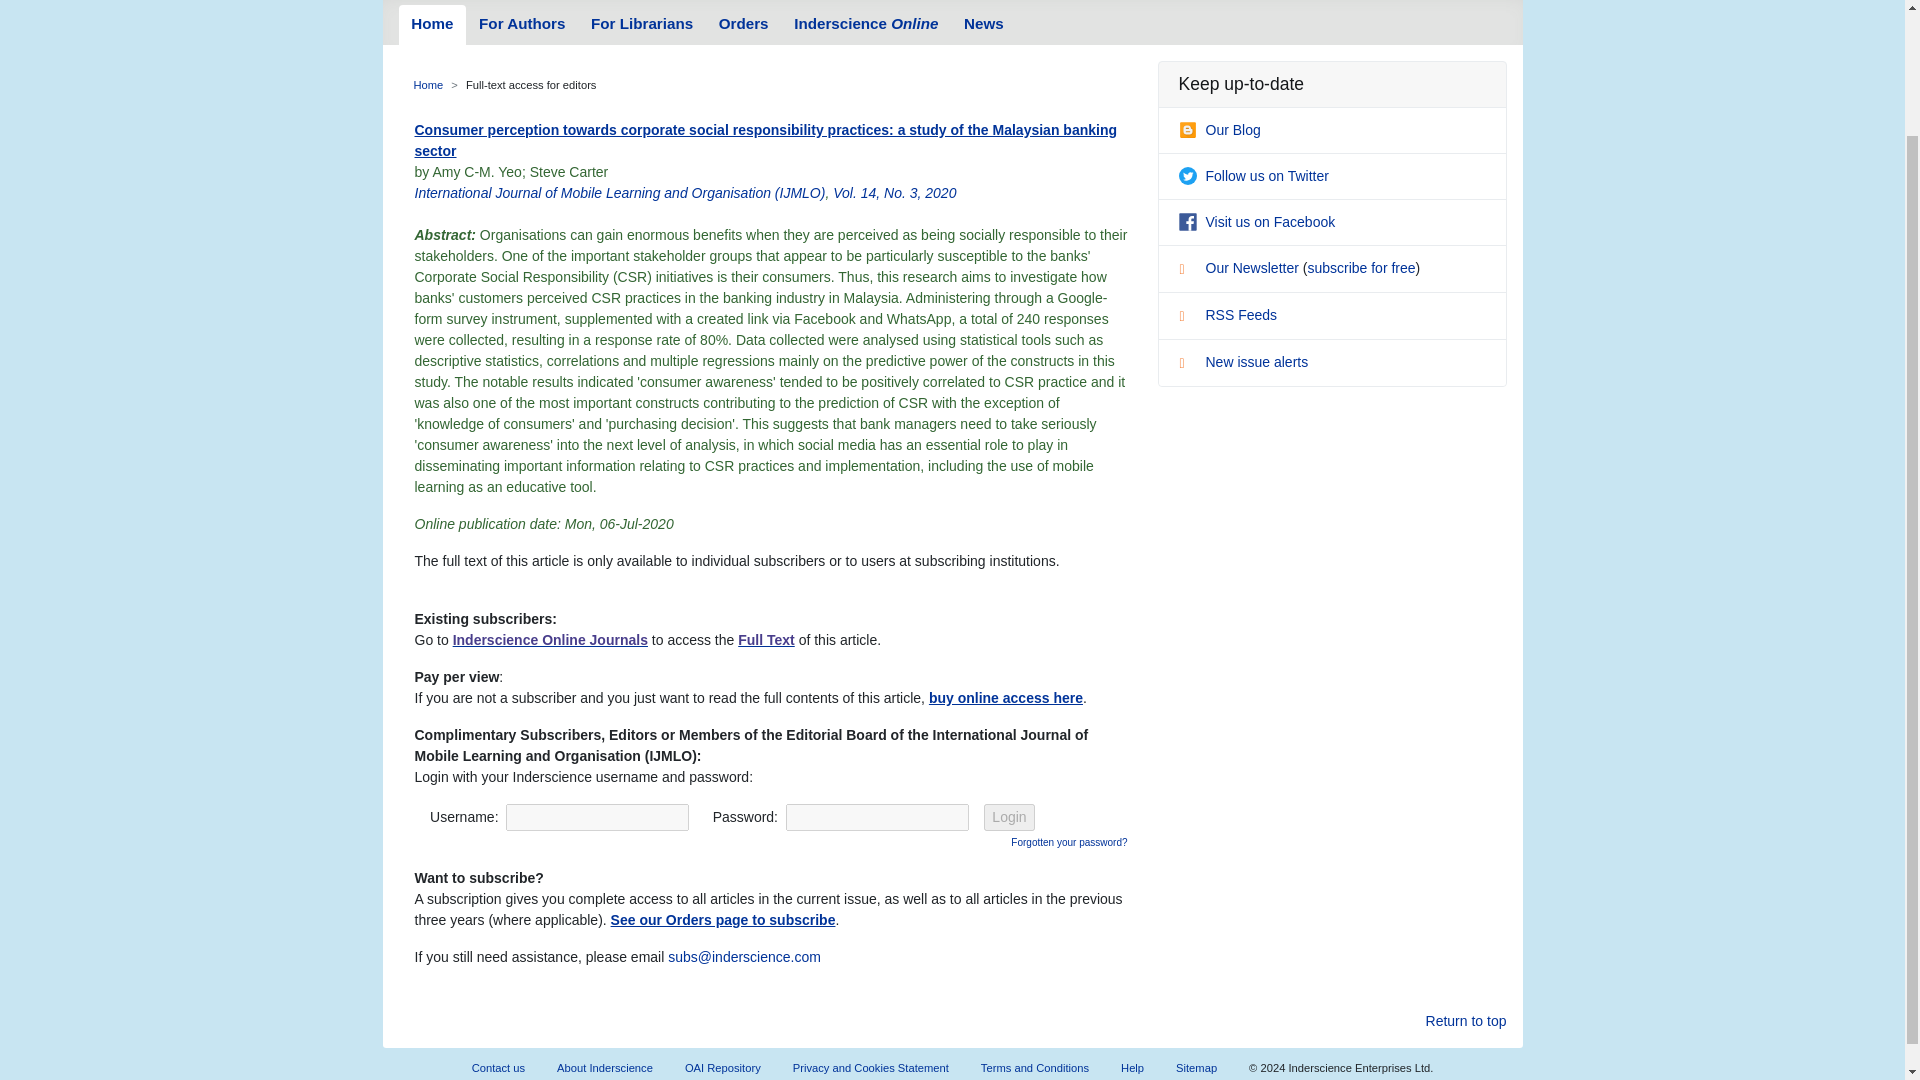  I want to click on New issue alerts, so click(1242, 362).